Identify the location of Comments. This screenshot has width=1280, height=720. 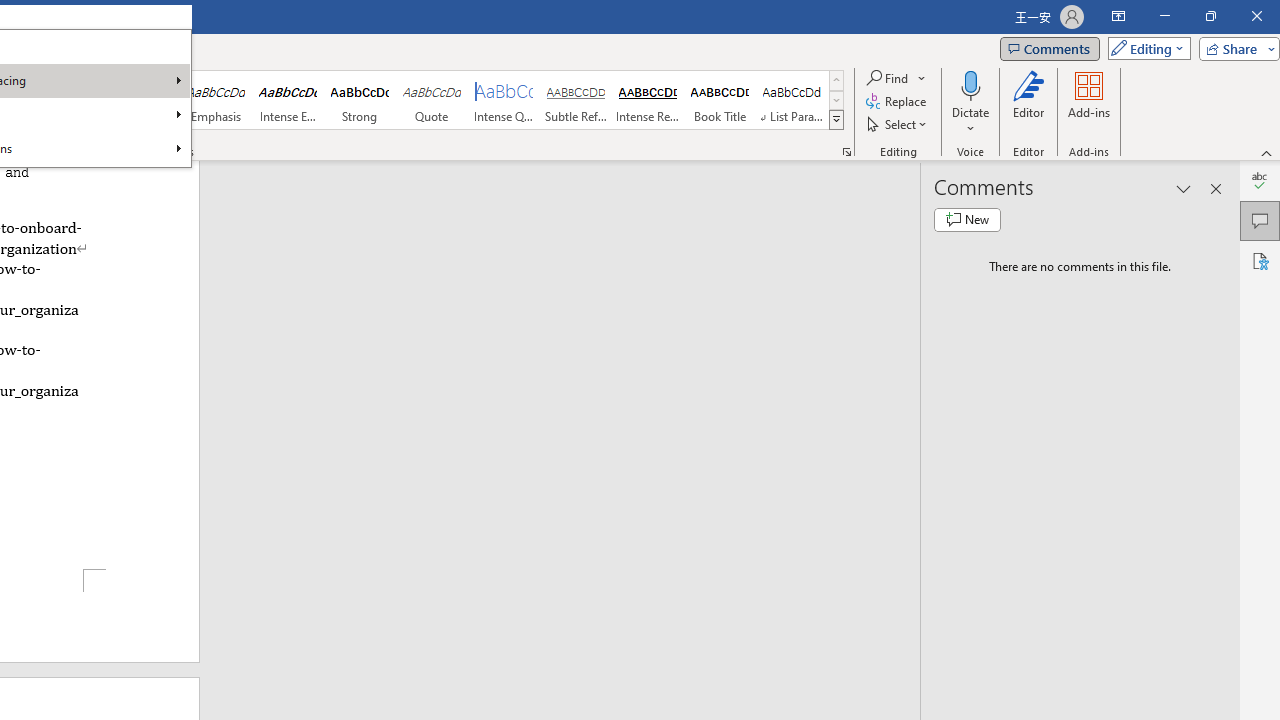
(1260, 220).